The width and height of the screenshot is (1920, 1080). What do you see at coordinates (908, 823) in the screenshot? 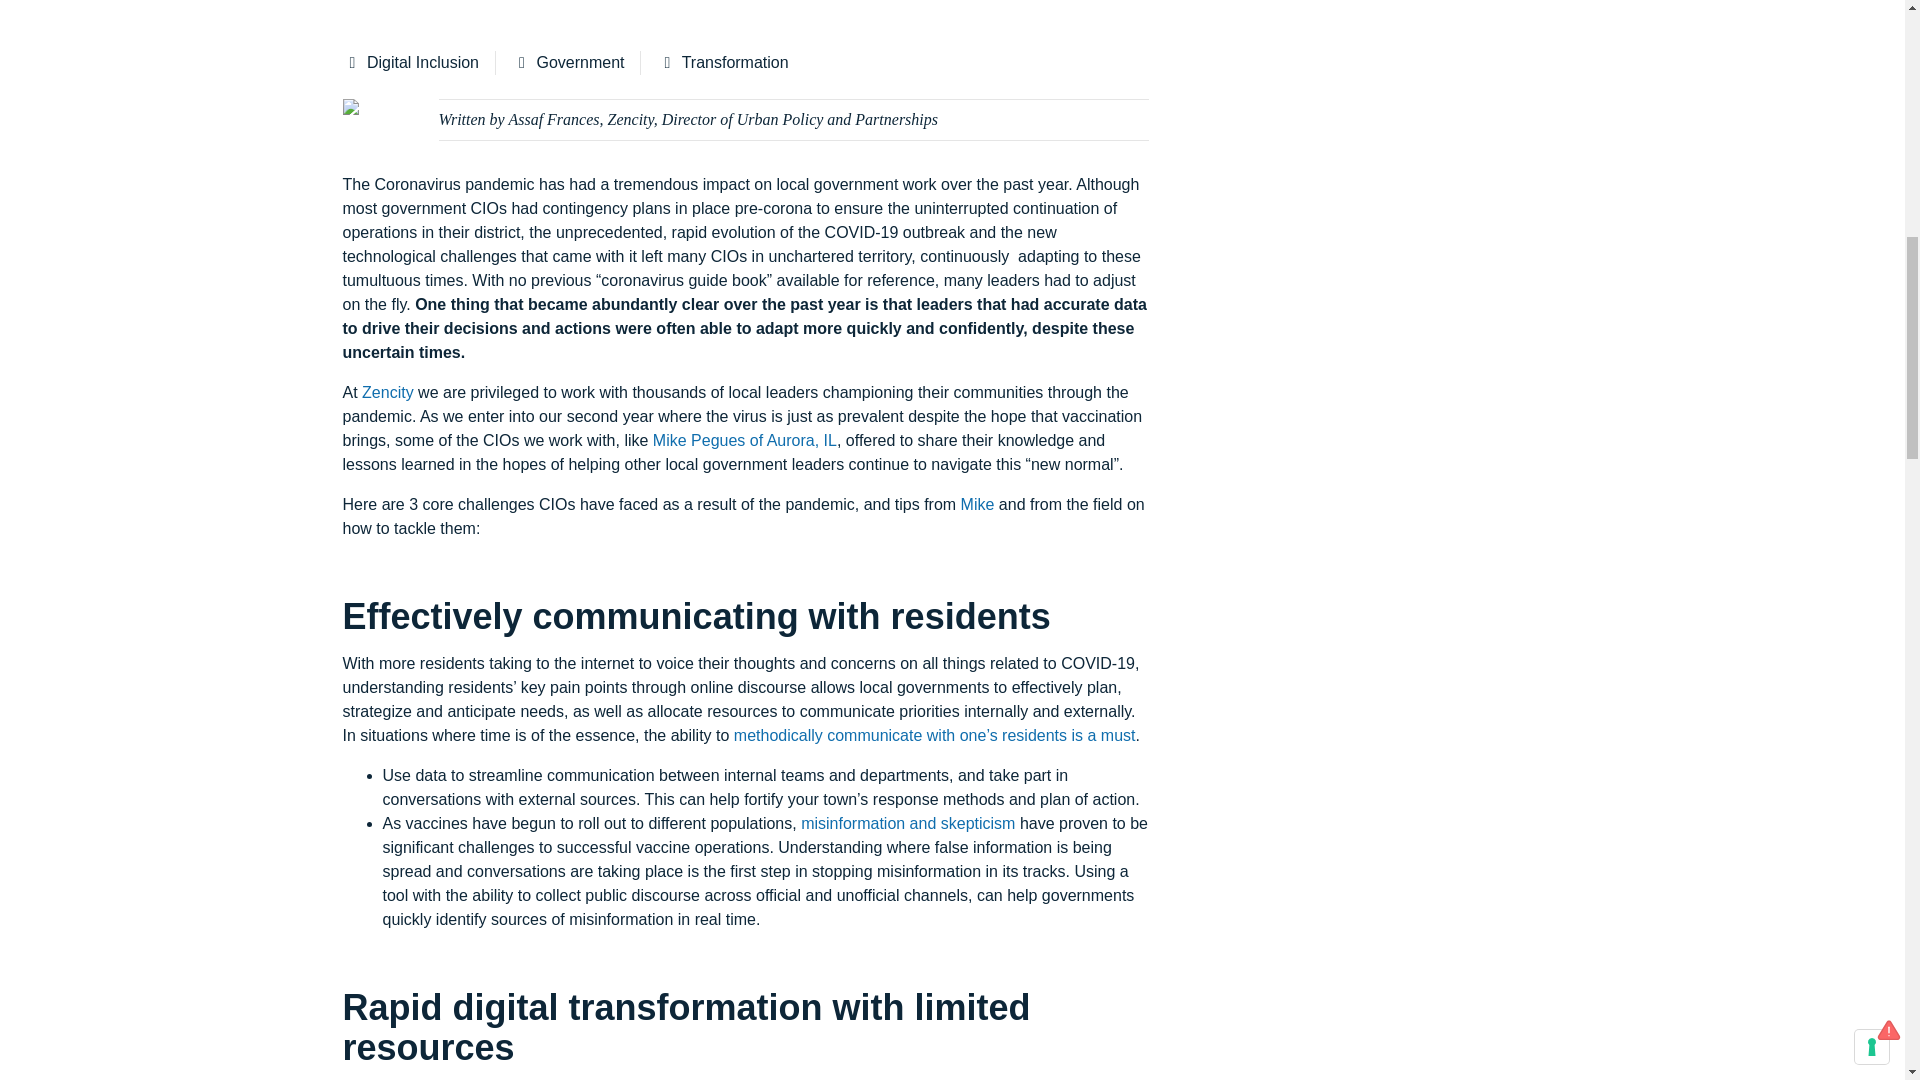
I see `misinformation and skepticism` at bounding box center [908, 823].